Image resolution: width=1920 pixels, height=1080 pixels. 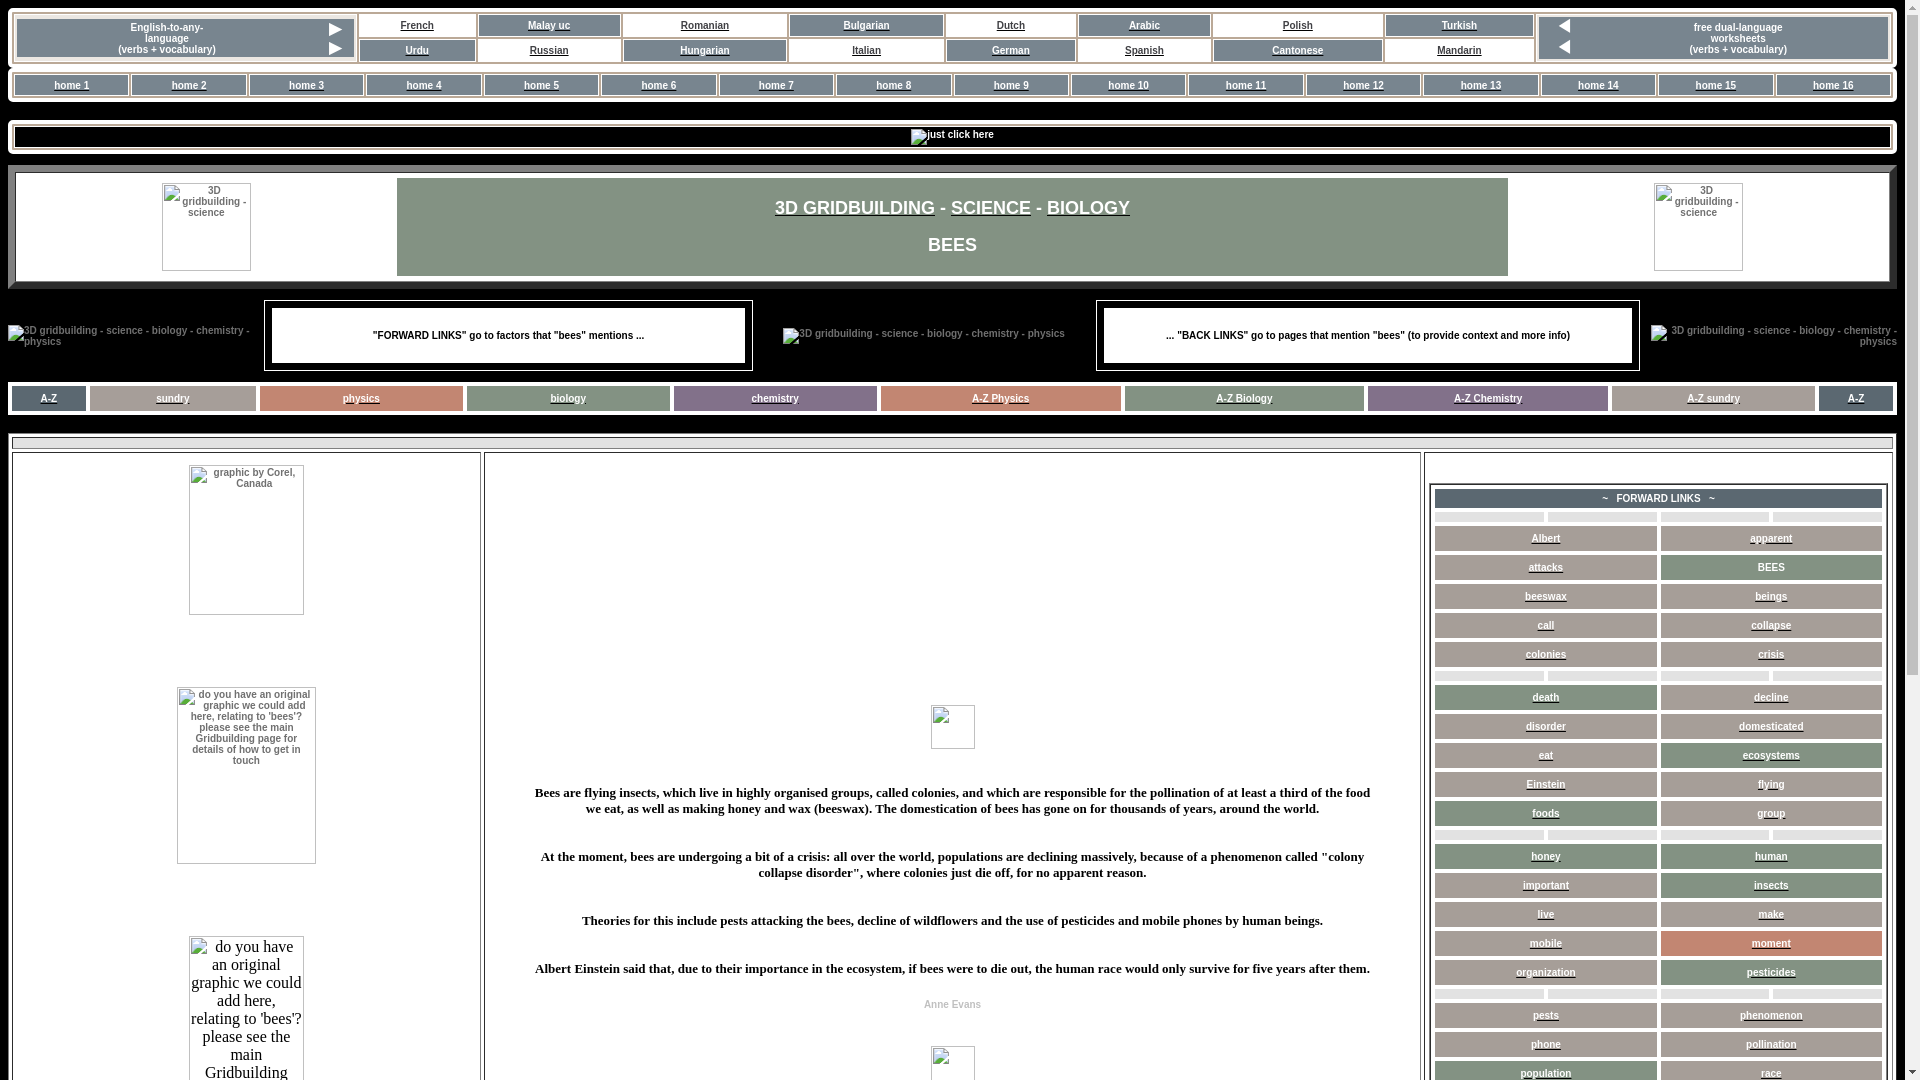 I want to click on home 13, so click(x=1481, y=82).